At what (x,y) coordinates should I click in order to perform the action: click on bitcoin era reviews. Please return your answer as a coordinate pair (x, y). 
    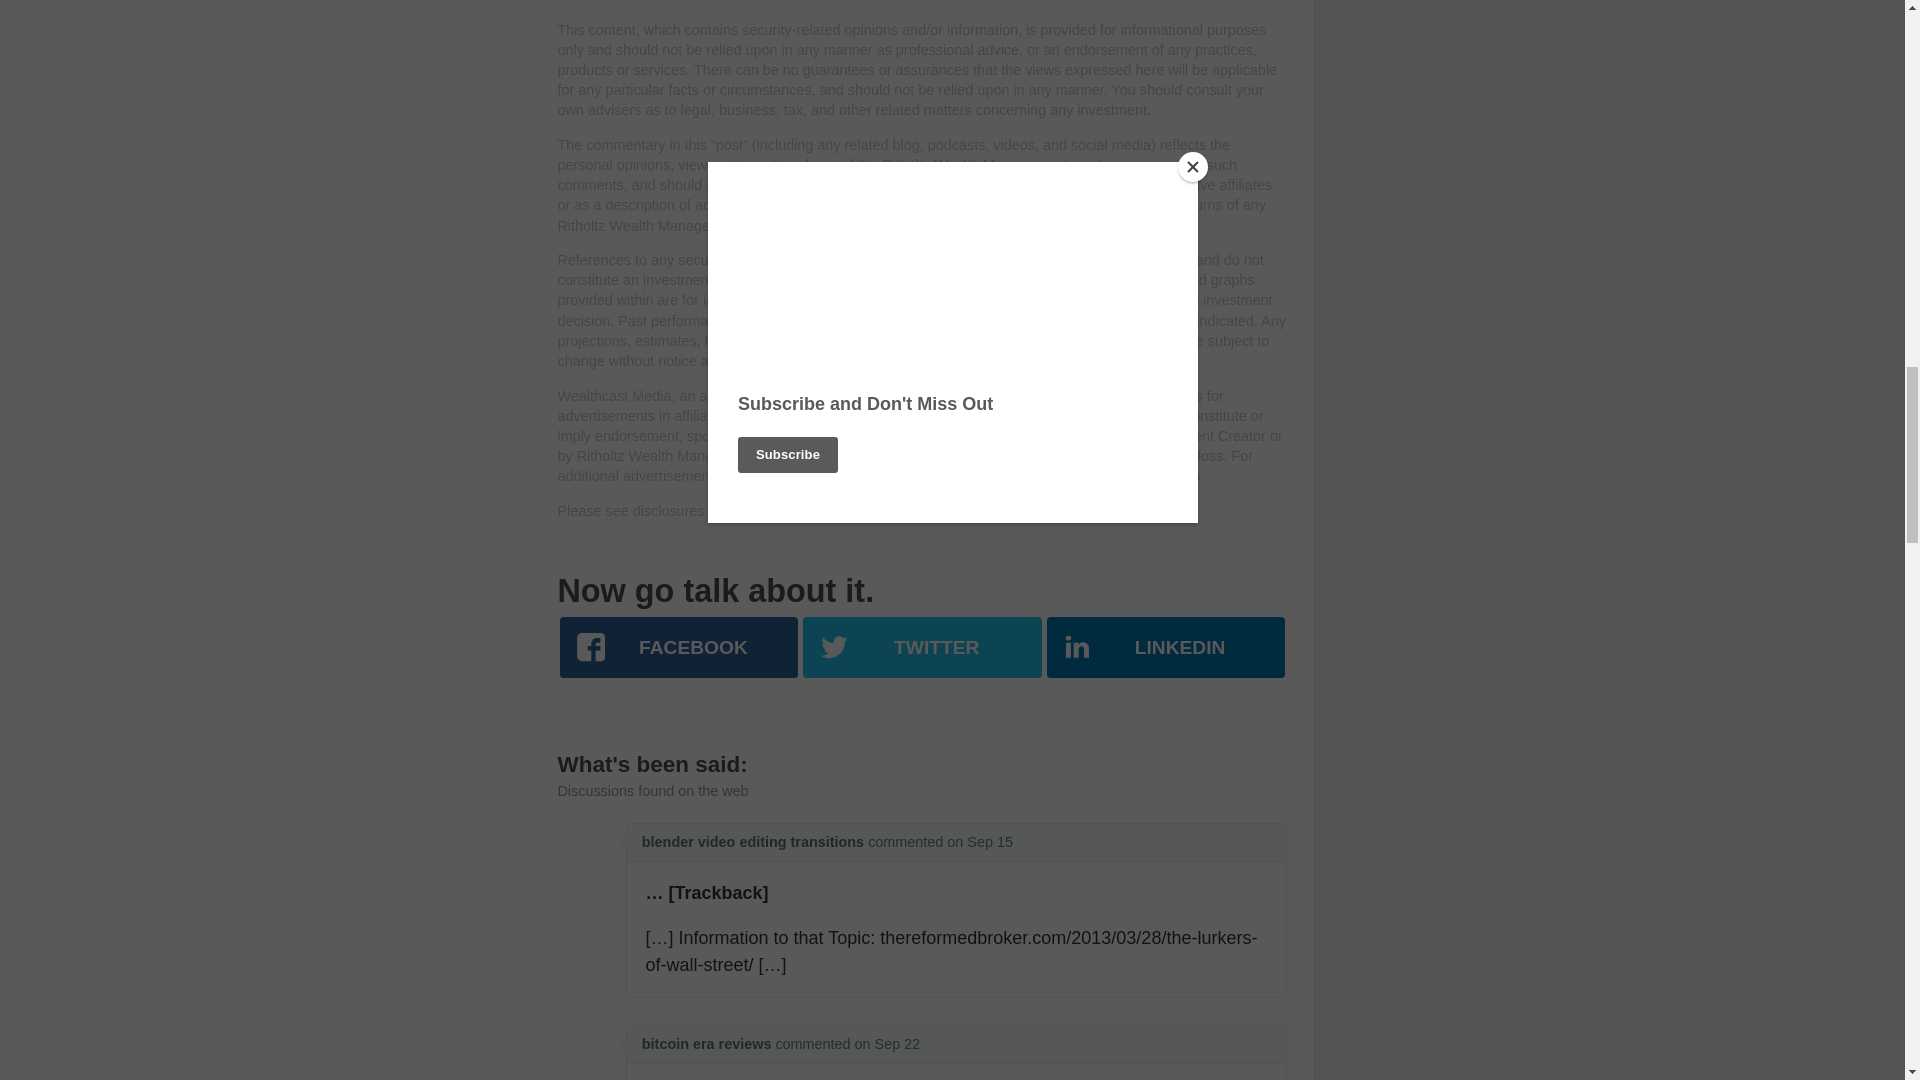
    Looking at the image, I should click on (706, 1043).